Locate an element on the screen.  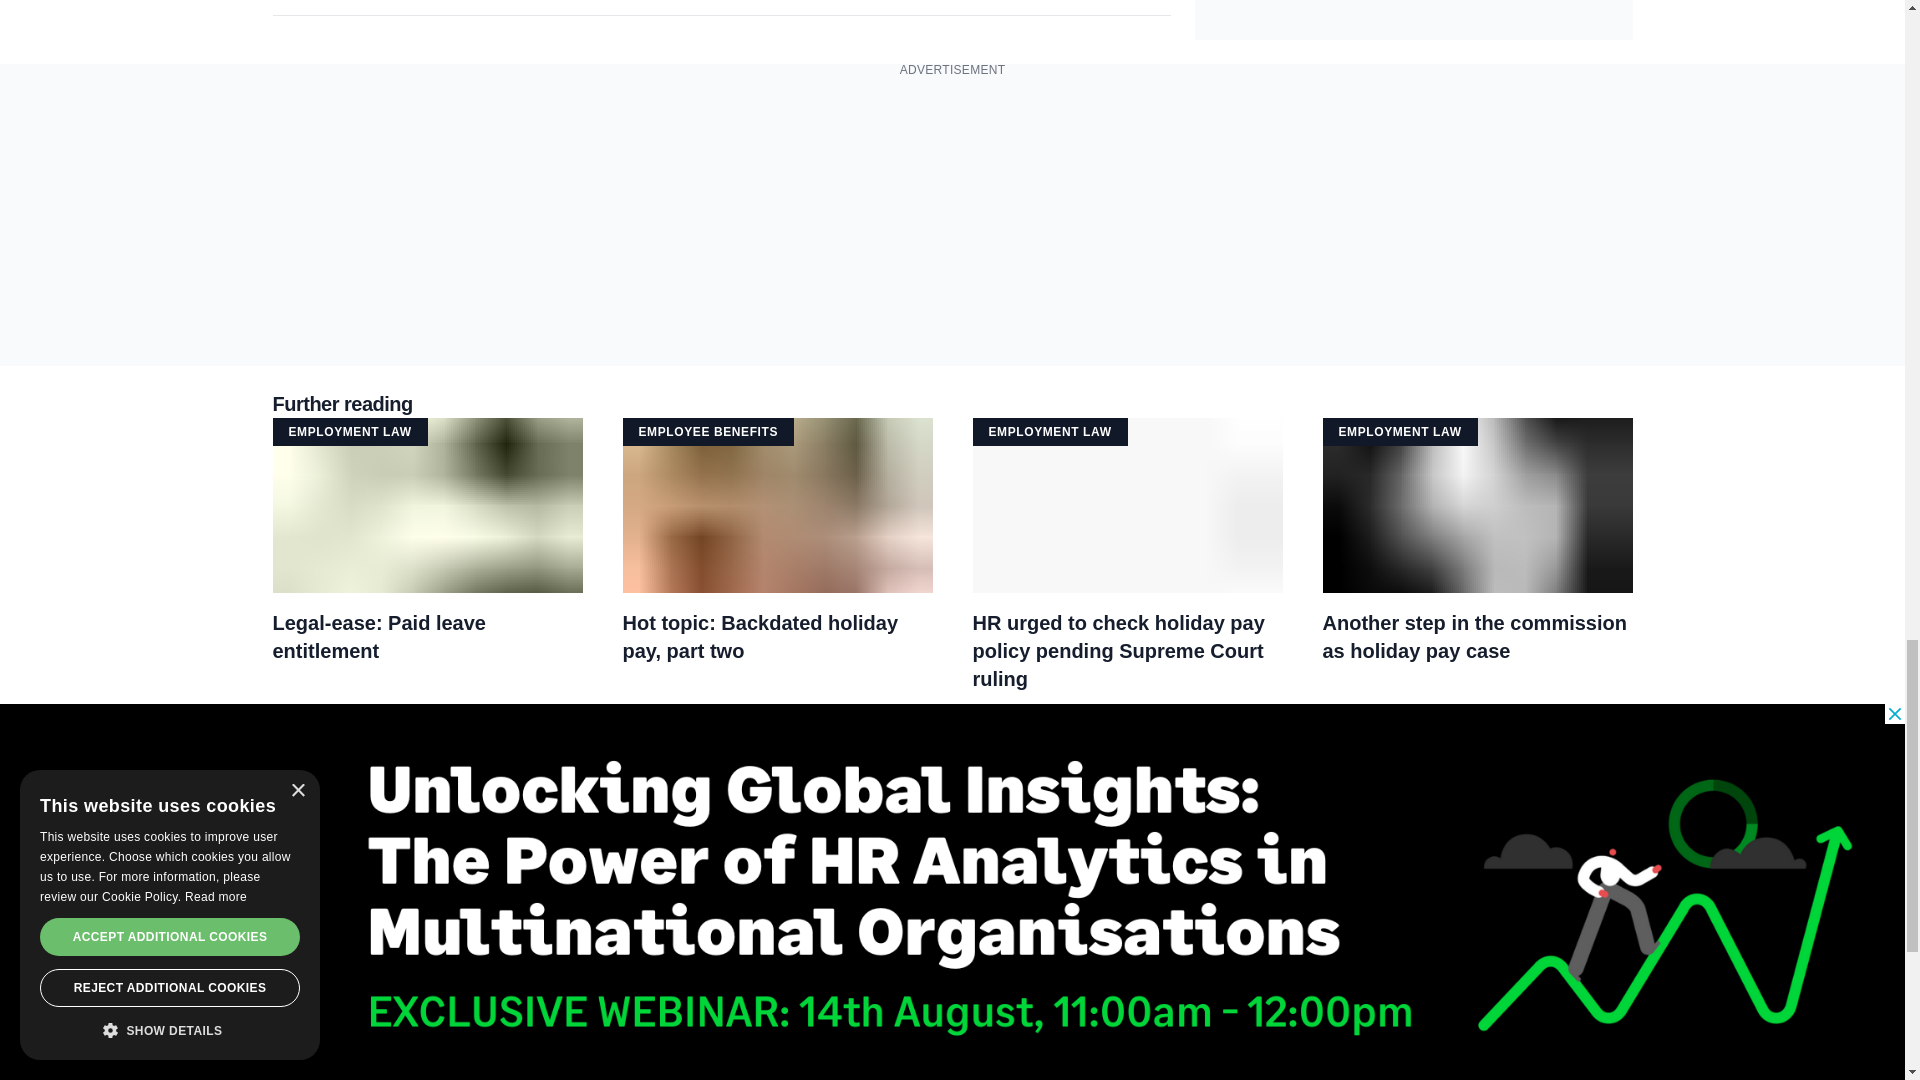
Hot topic: Backdated holiday pay, part two is located at coordinates (776, 637).